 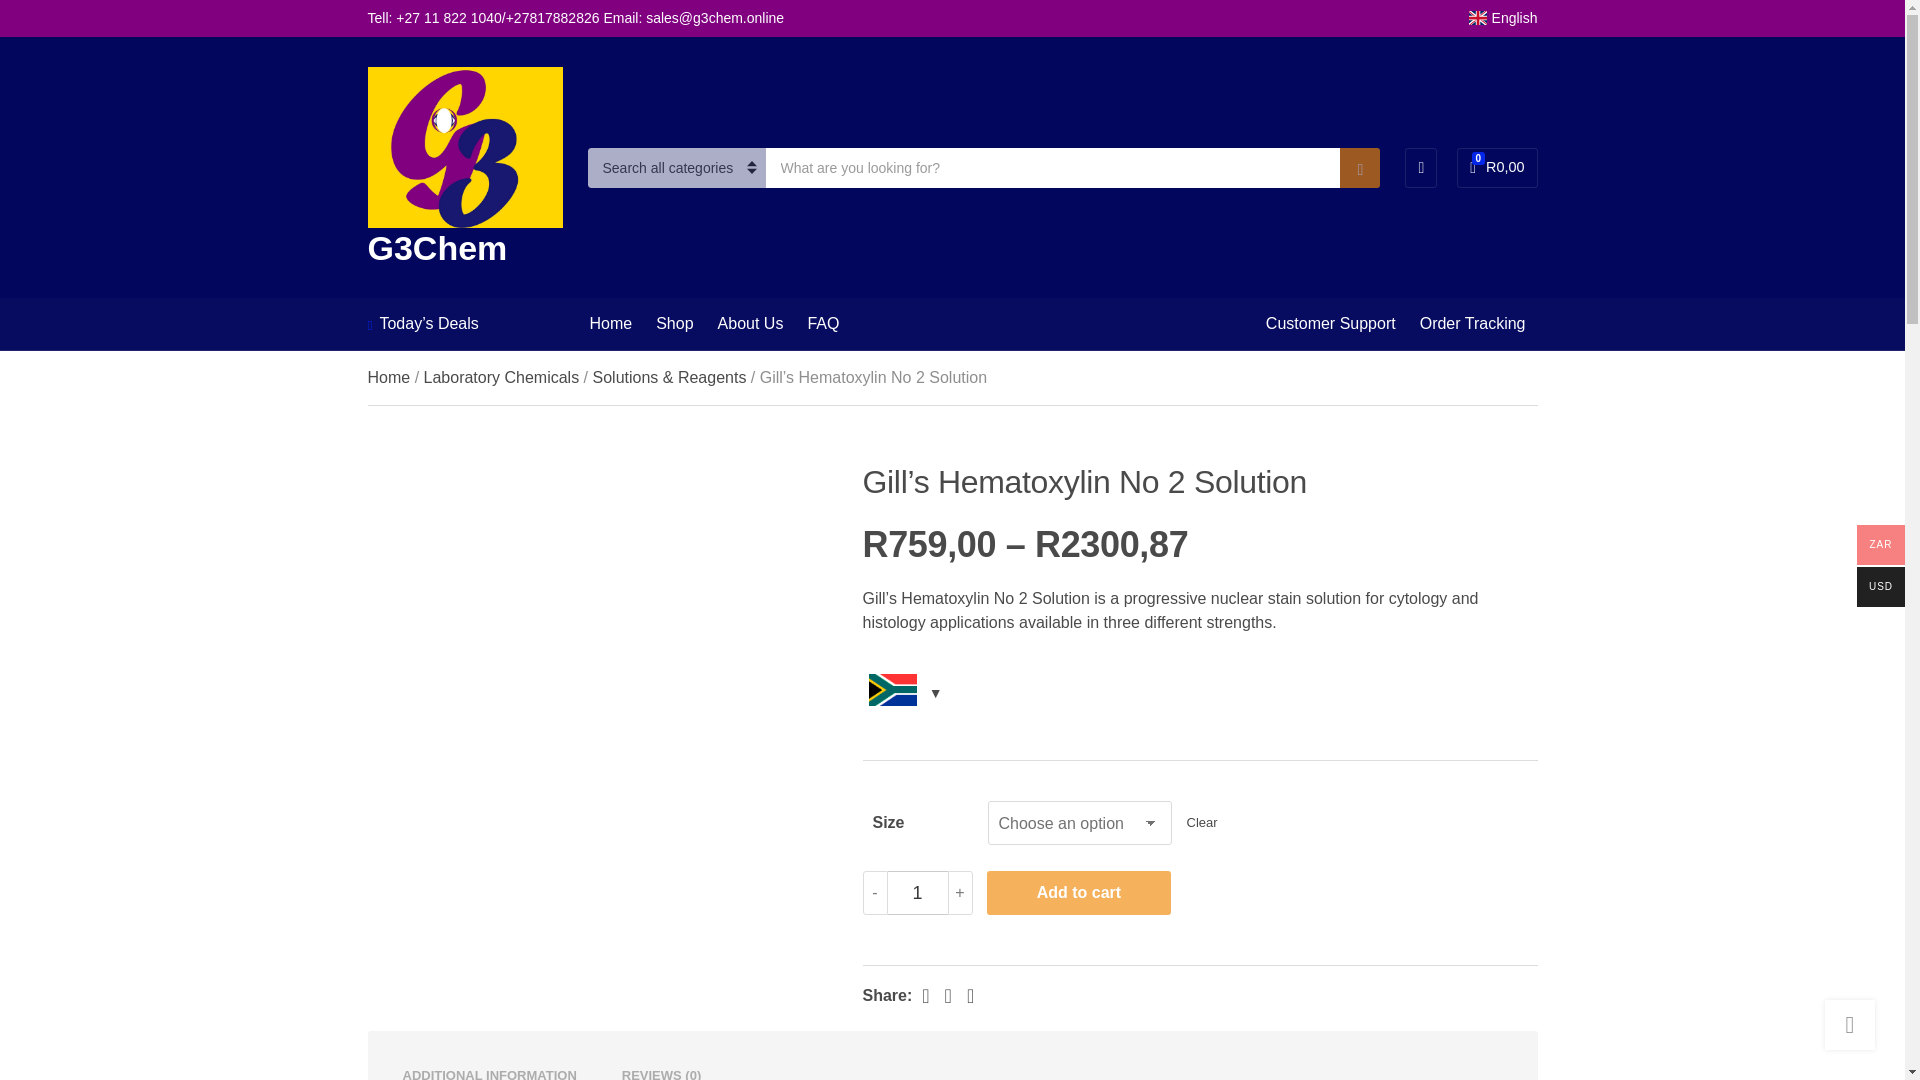 What do you see at coordinates (502, 377) in the screenshot?
I see `English` at bounding box center [502, 377].